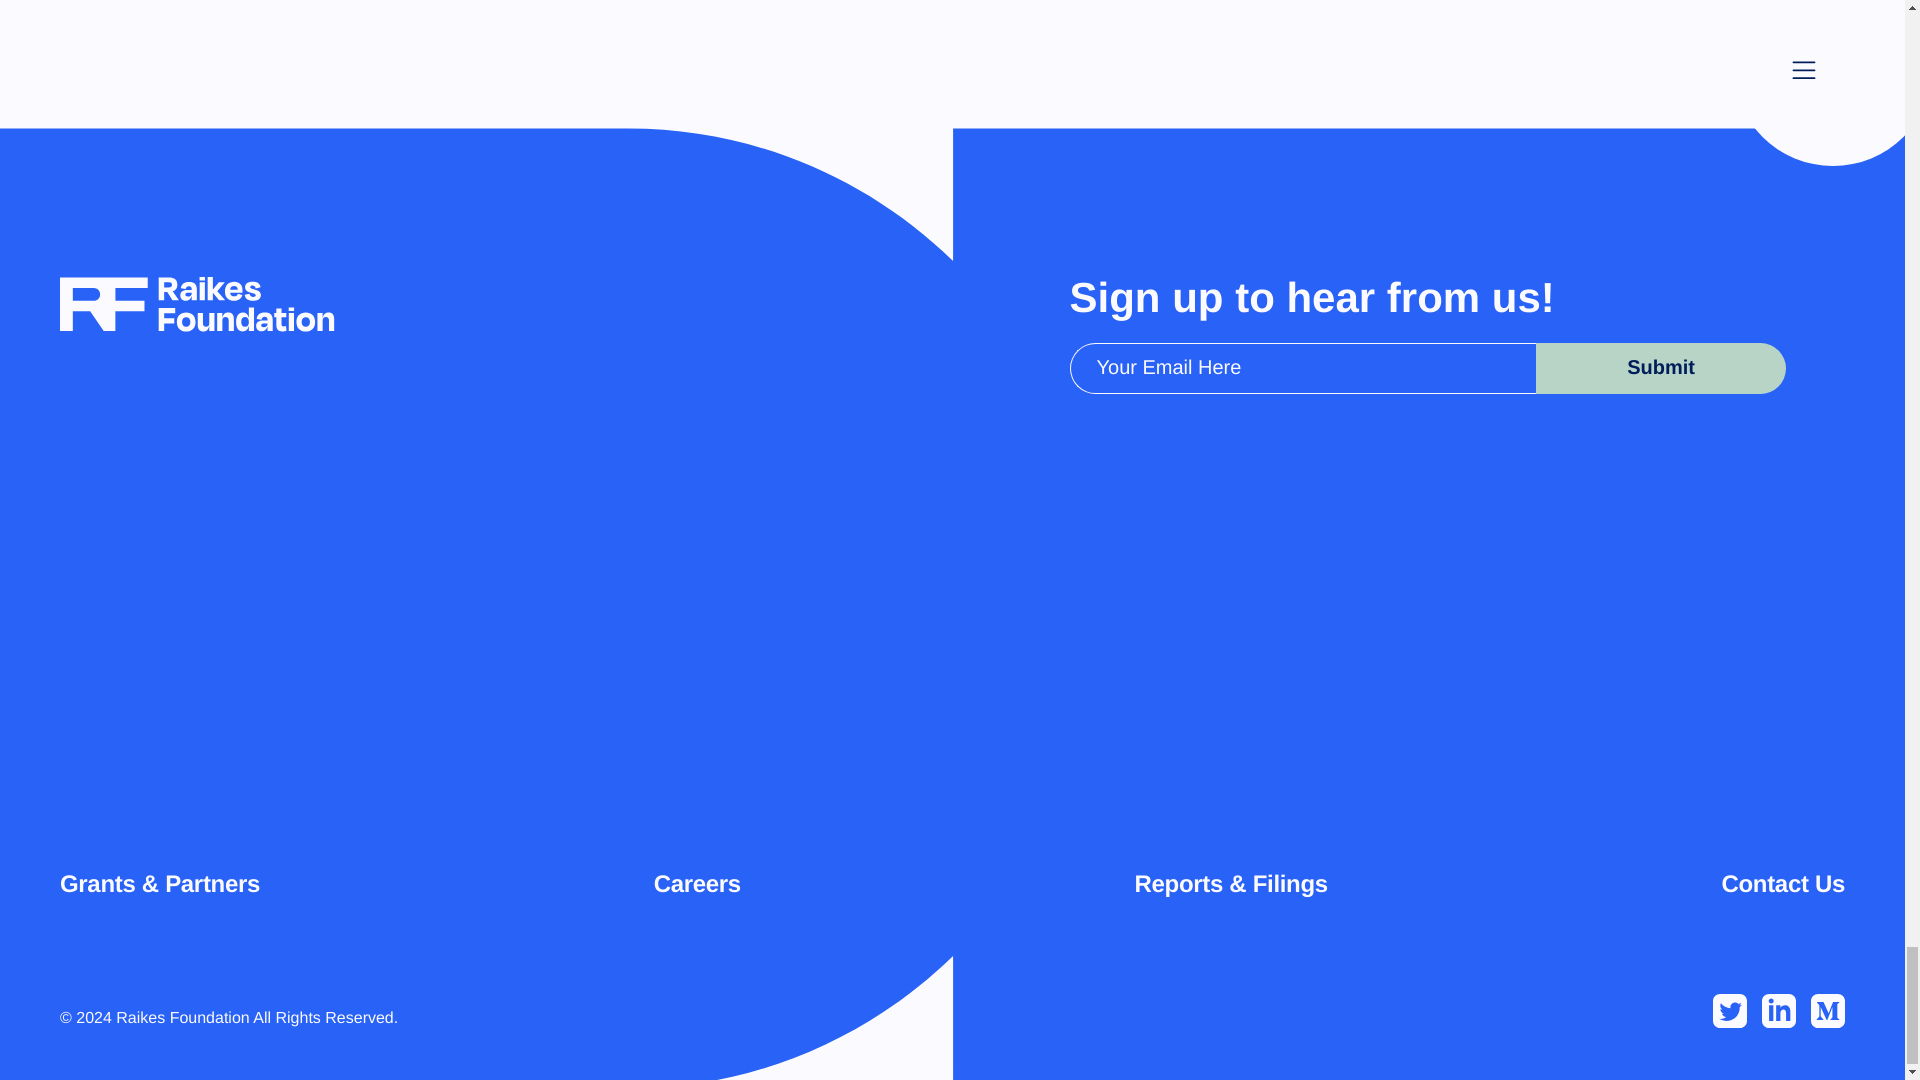  I want to click on Careers, so click(698, 886).